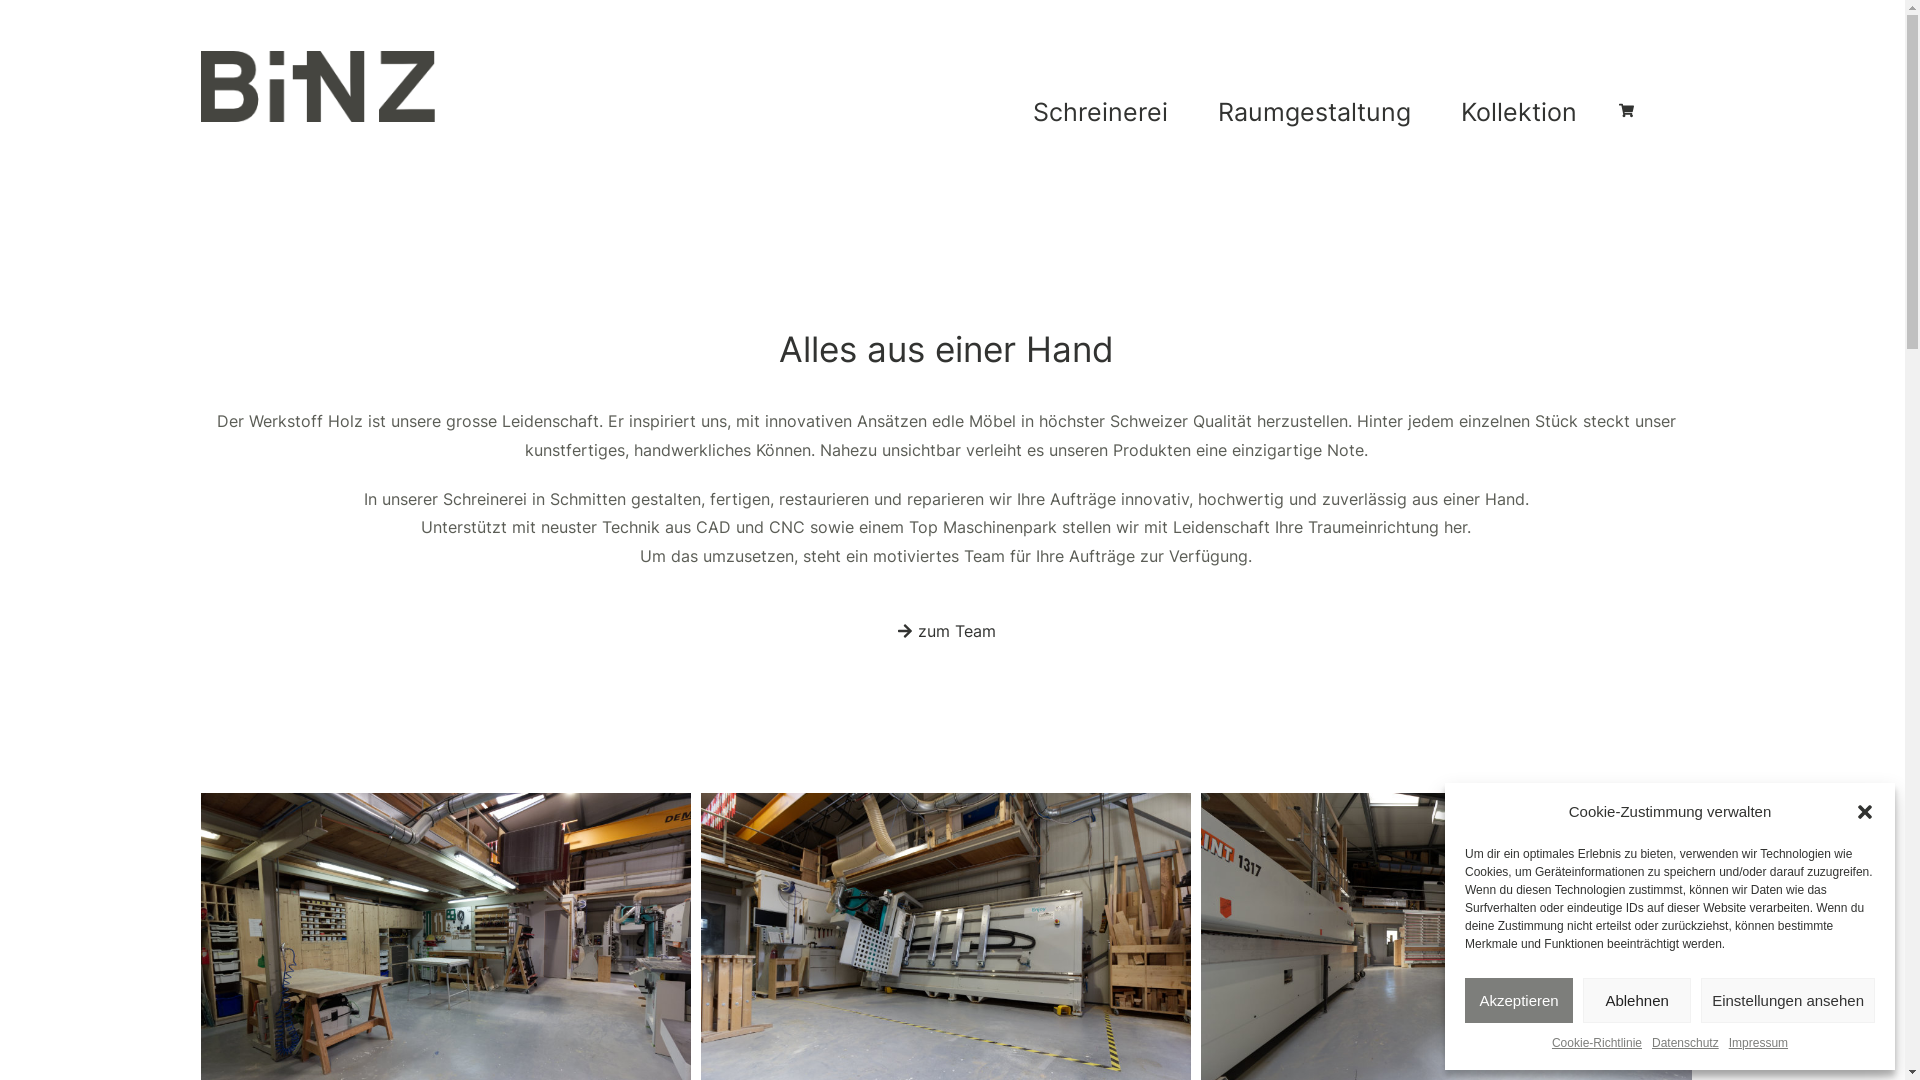  What do you see at coordinates (1686, 1044) in the screenshot?
I see `Datenschutz` at bounding box center [1686, 1044].